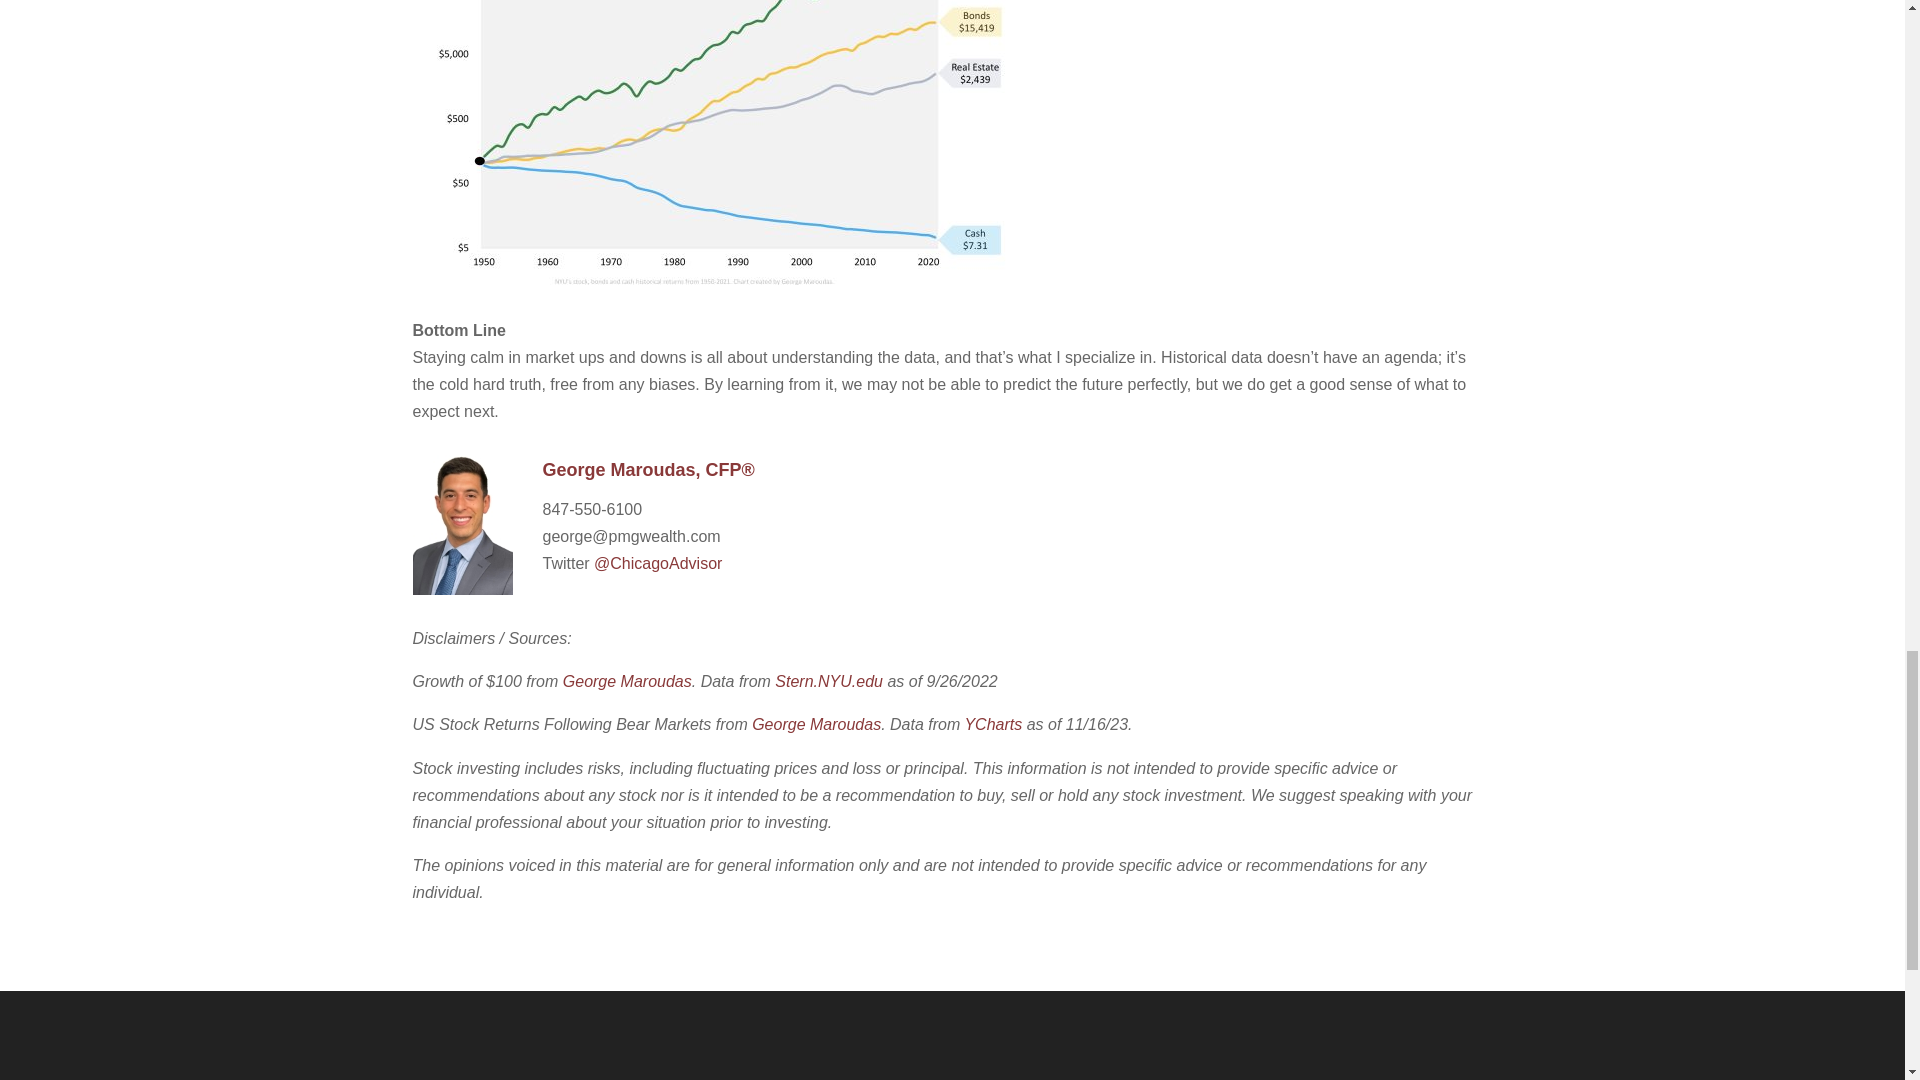  I want to click on YCharts, so click(992, 724).